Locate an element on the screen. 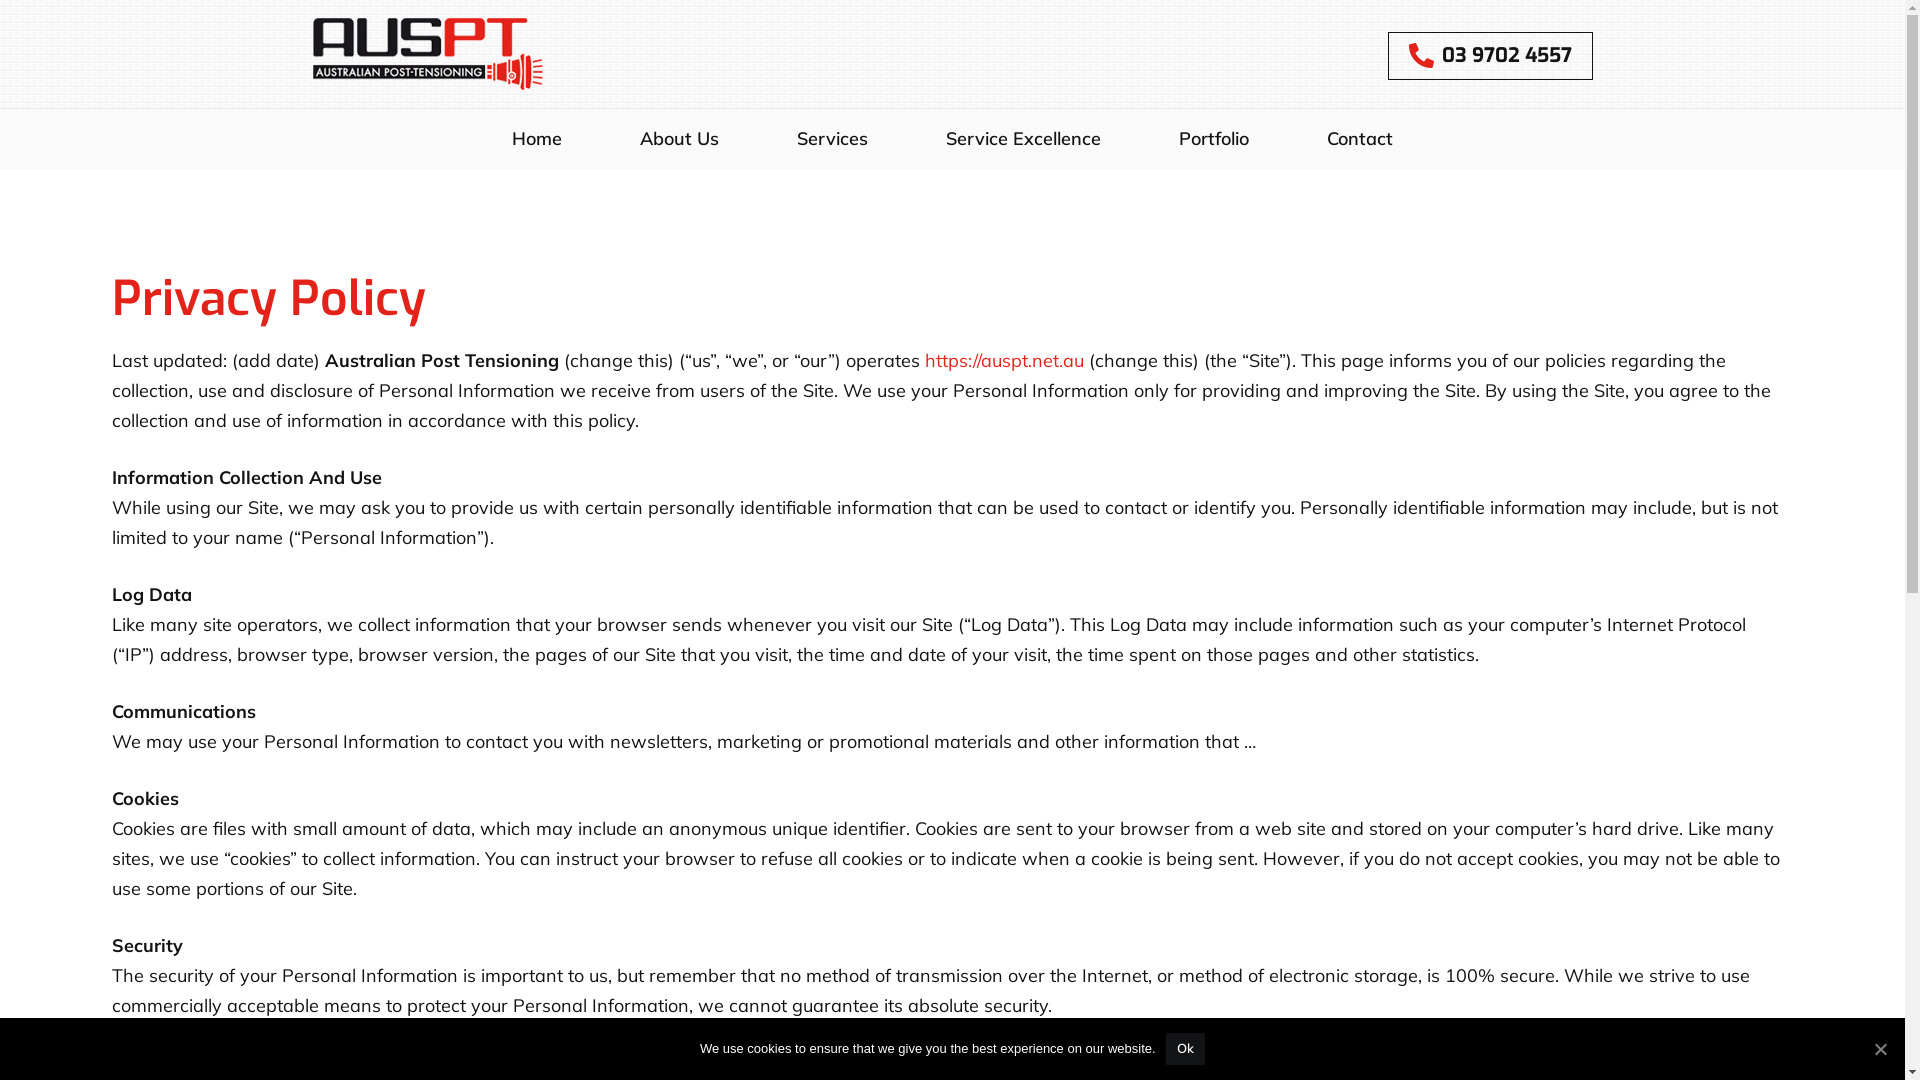 The image size is (1920, 1080). Home is located at coordinates (537, 139).